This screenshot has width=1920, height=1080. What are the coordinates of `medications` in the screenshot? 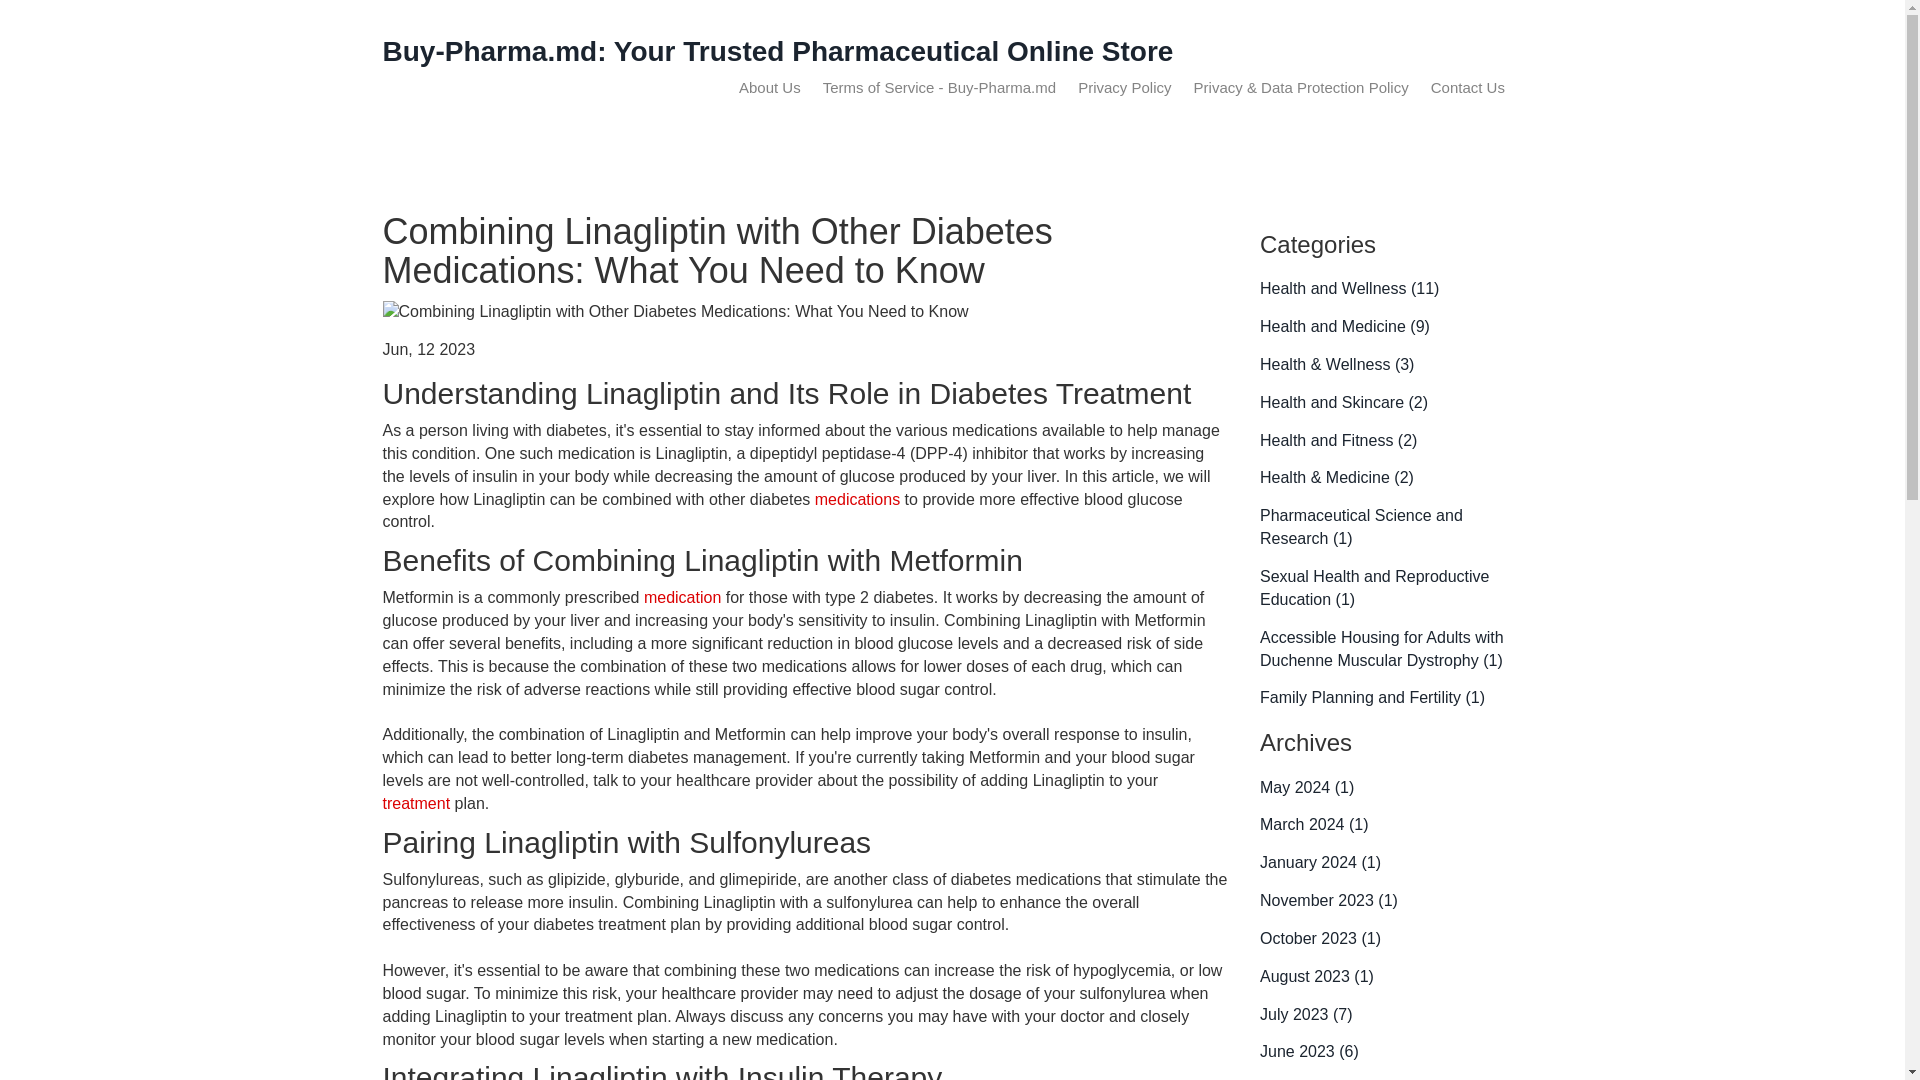 It's located at (857, 499).